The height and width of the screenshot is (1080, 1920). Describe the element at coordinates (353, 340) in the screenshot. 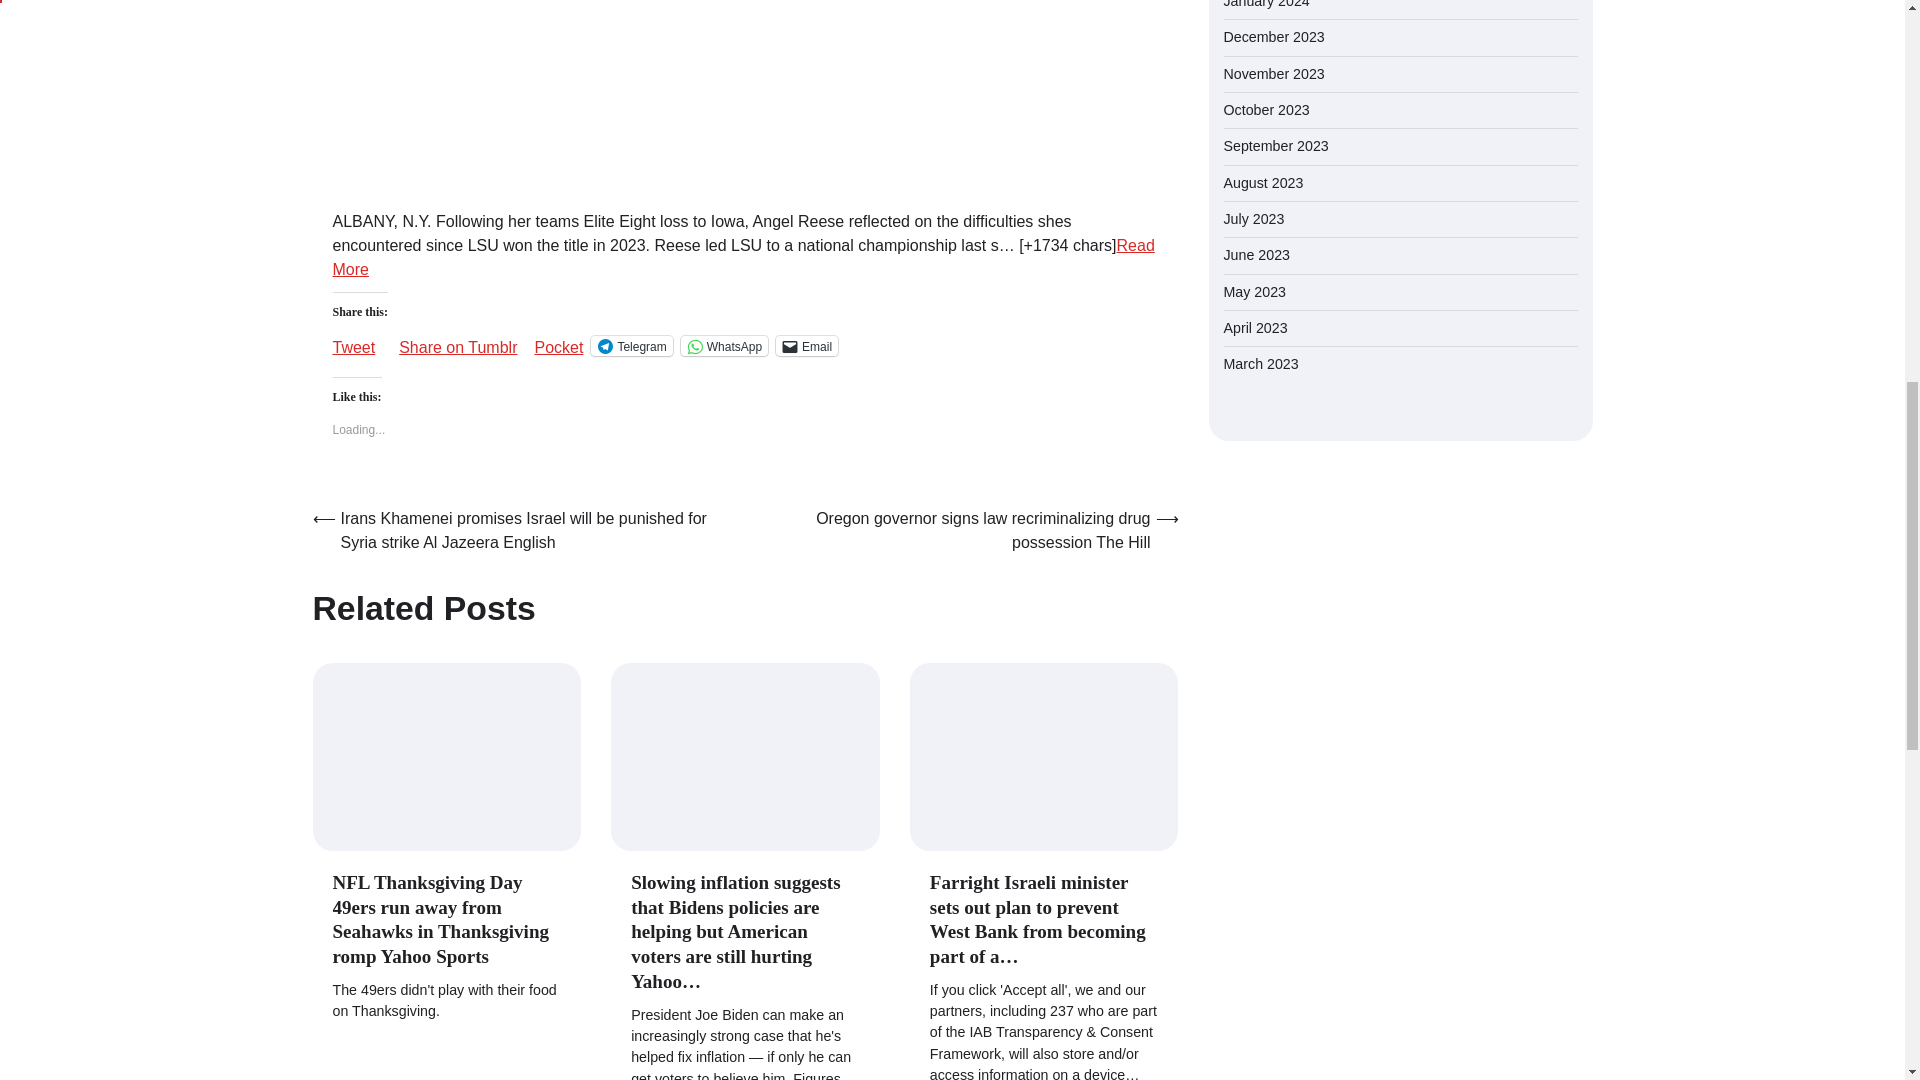

I see `Tweet` at that location.